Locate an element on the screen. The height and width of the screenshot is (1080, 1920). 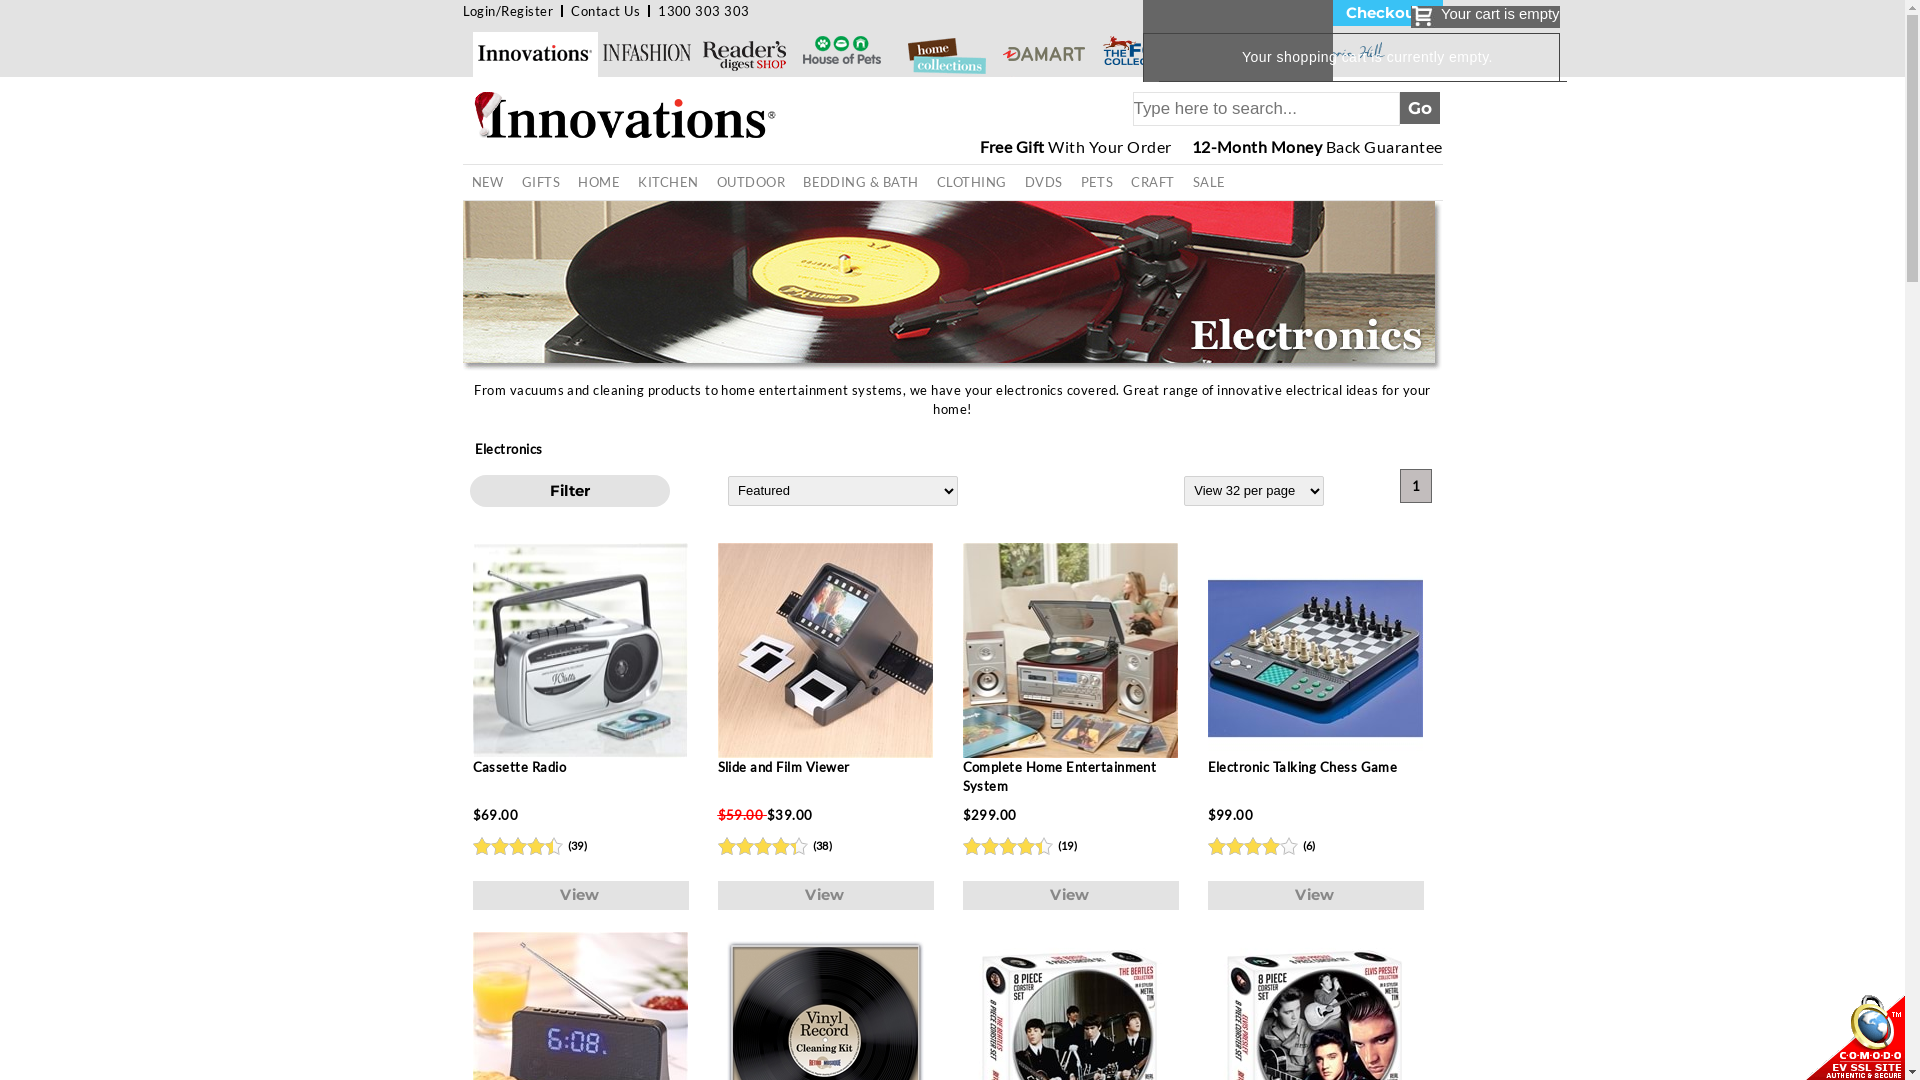
PETS is located at coordinates (1098, 182).